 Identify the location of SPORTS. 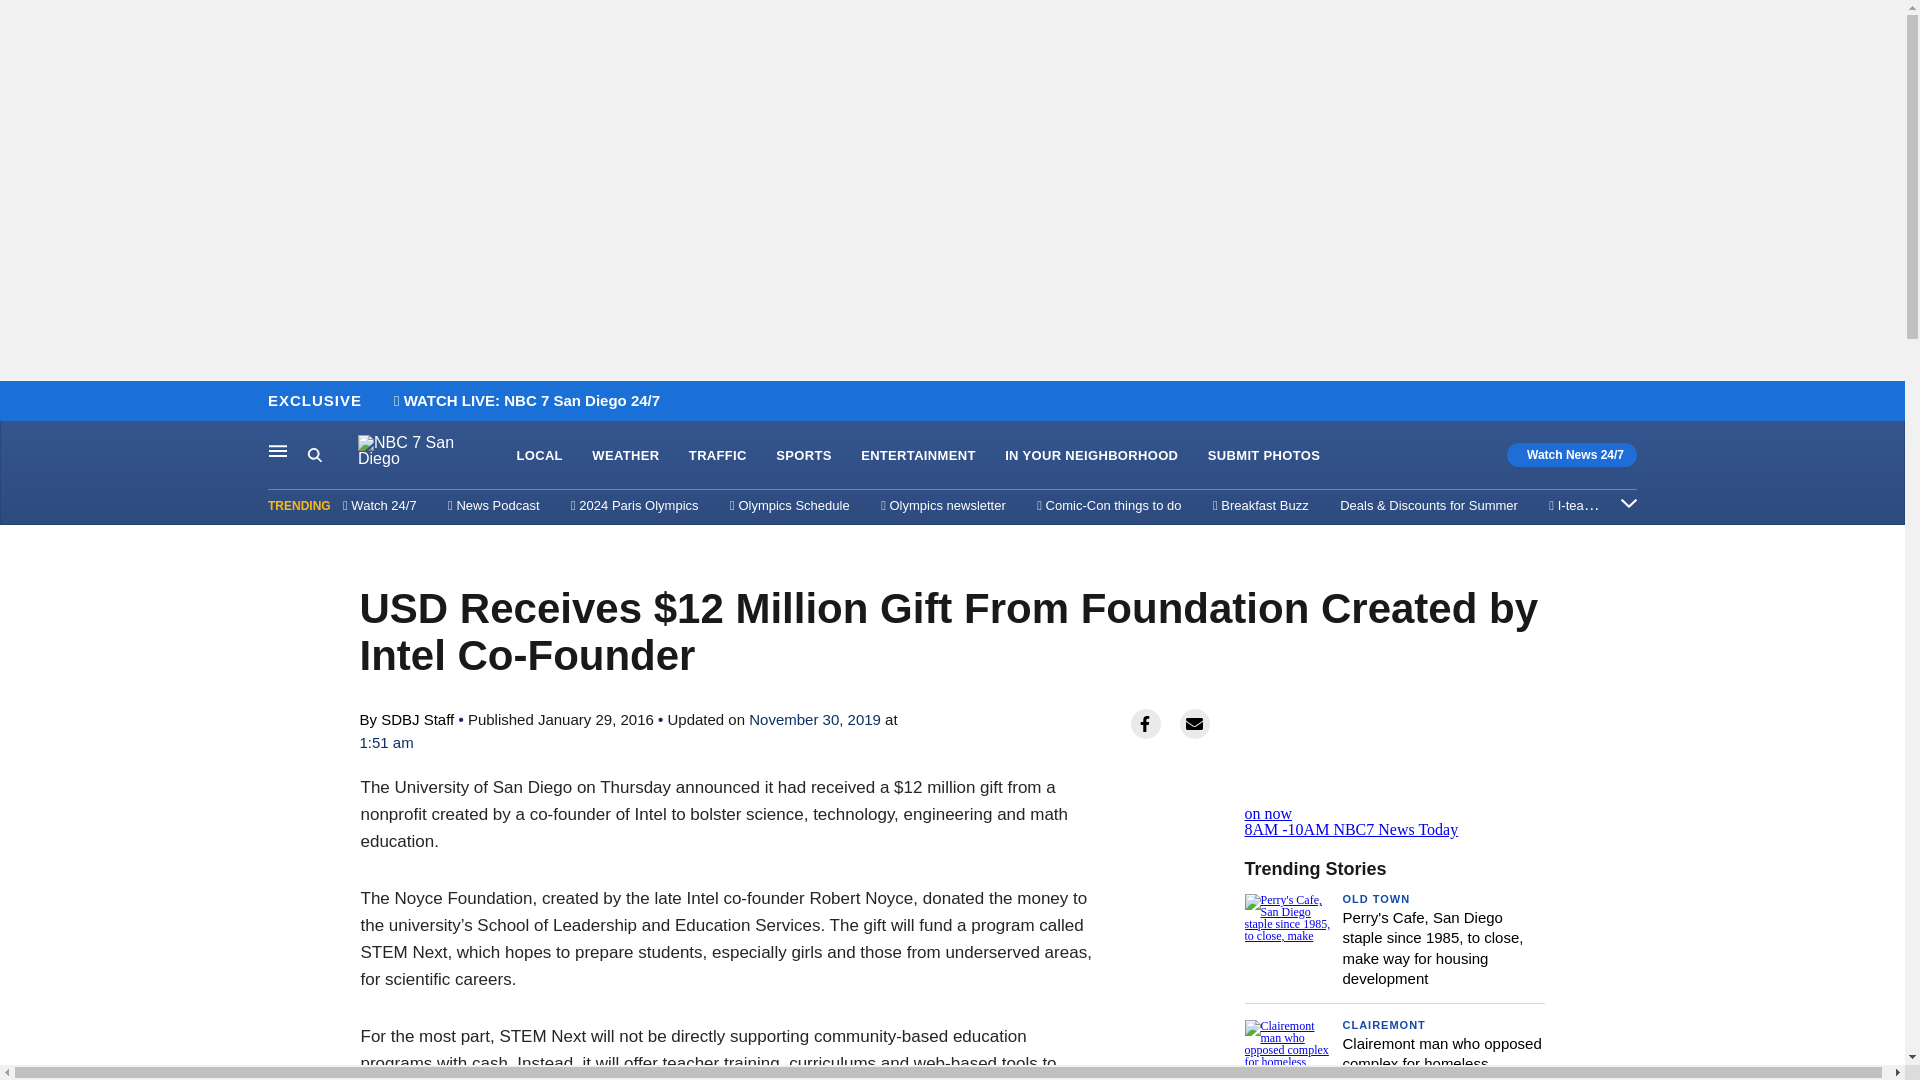
(918, 456).